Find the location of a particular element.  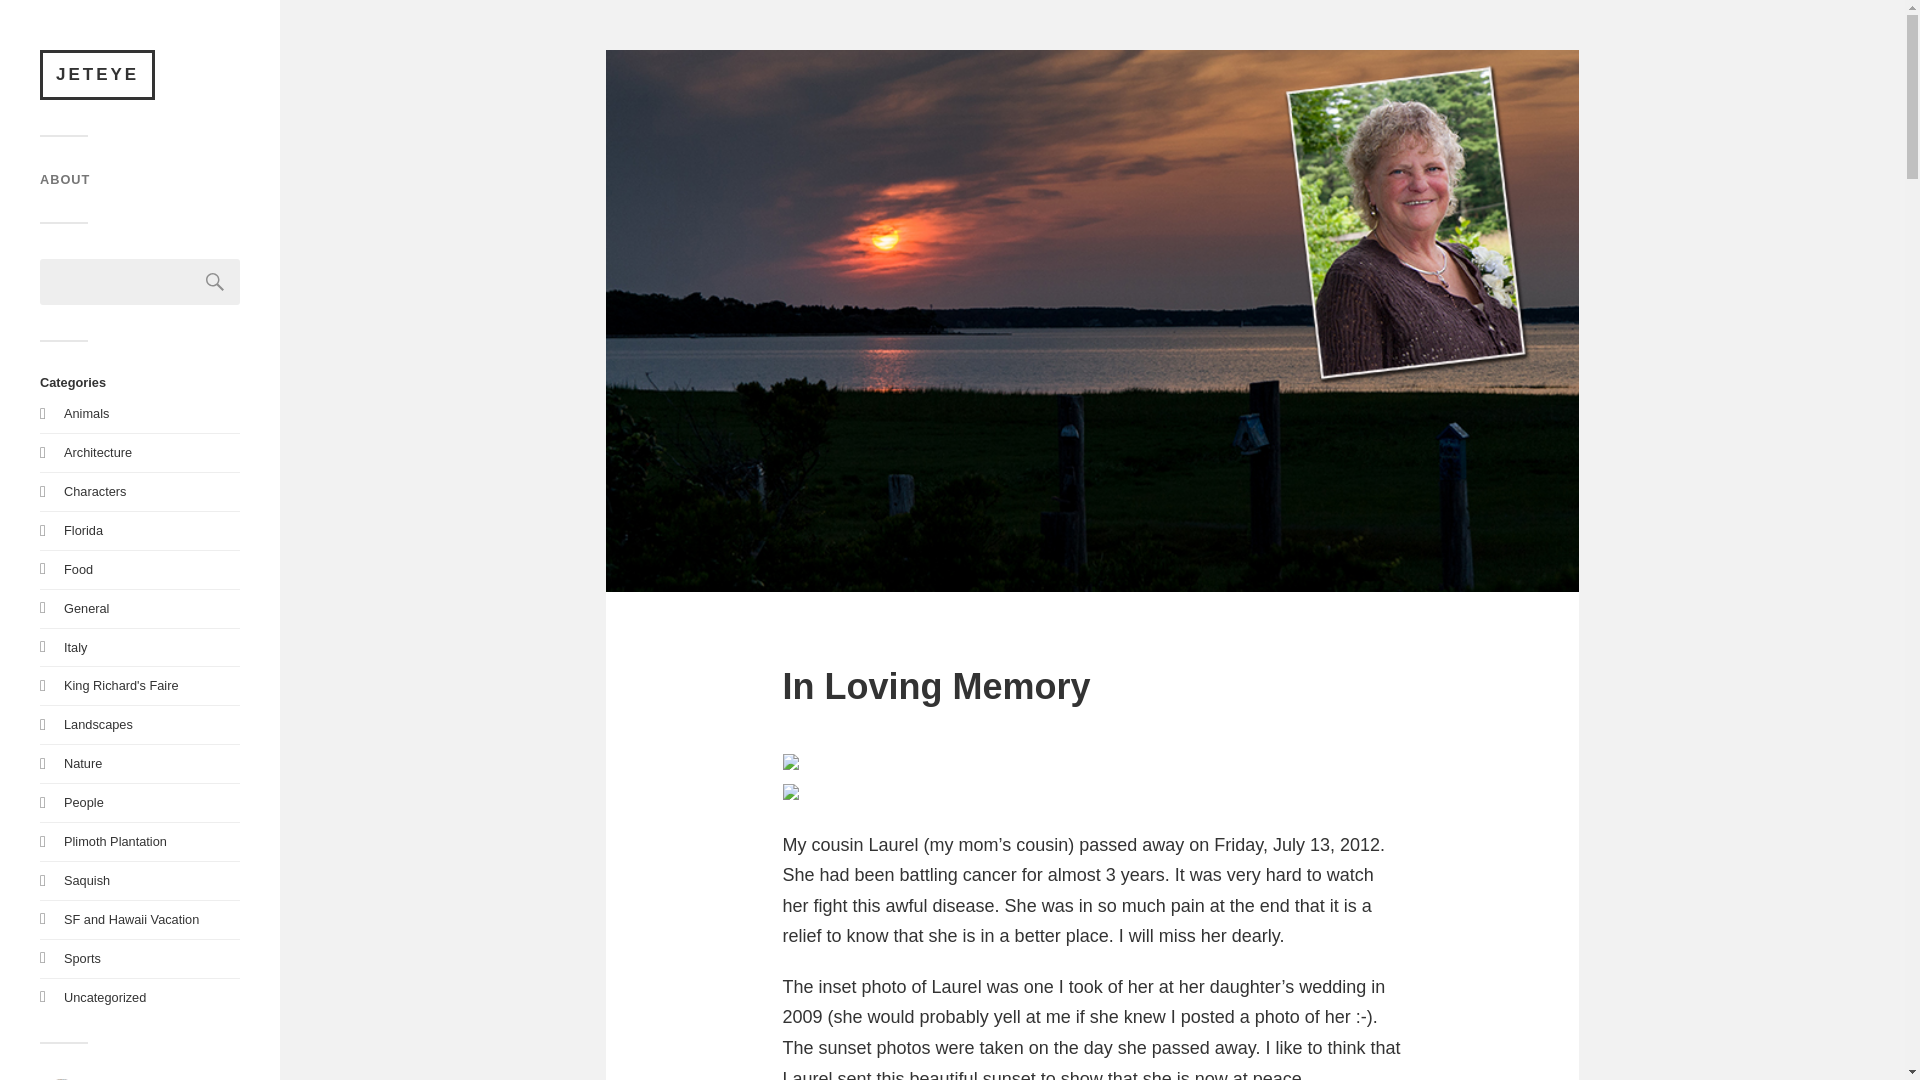

Architecture is located at coordinates (98, 452).